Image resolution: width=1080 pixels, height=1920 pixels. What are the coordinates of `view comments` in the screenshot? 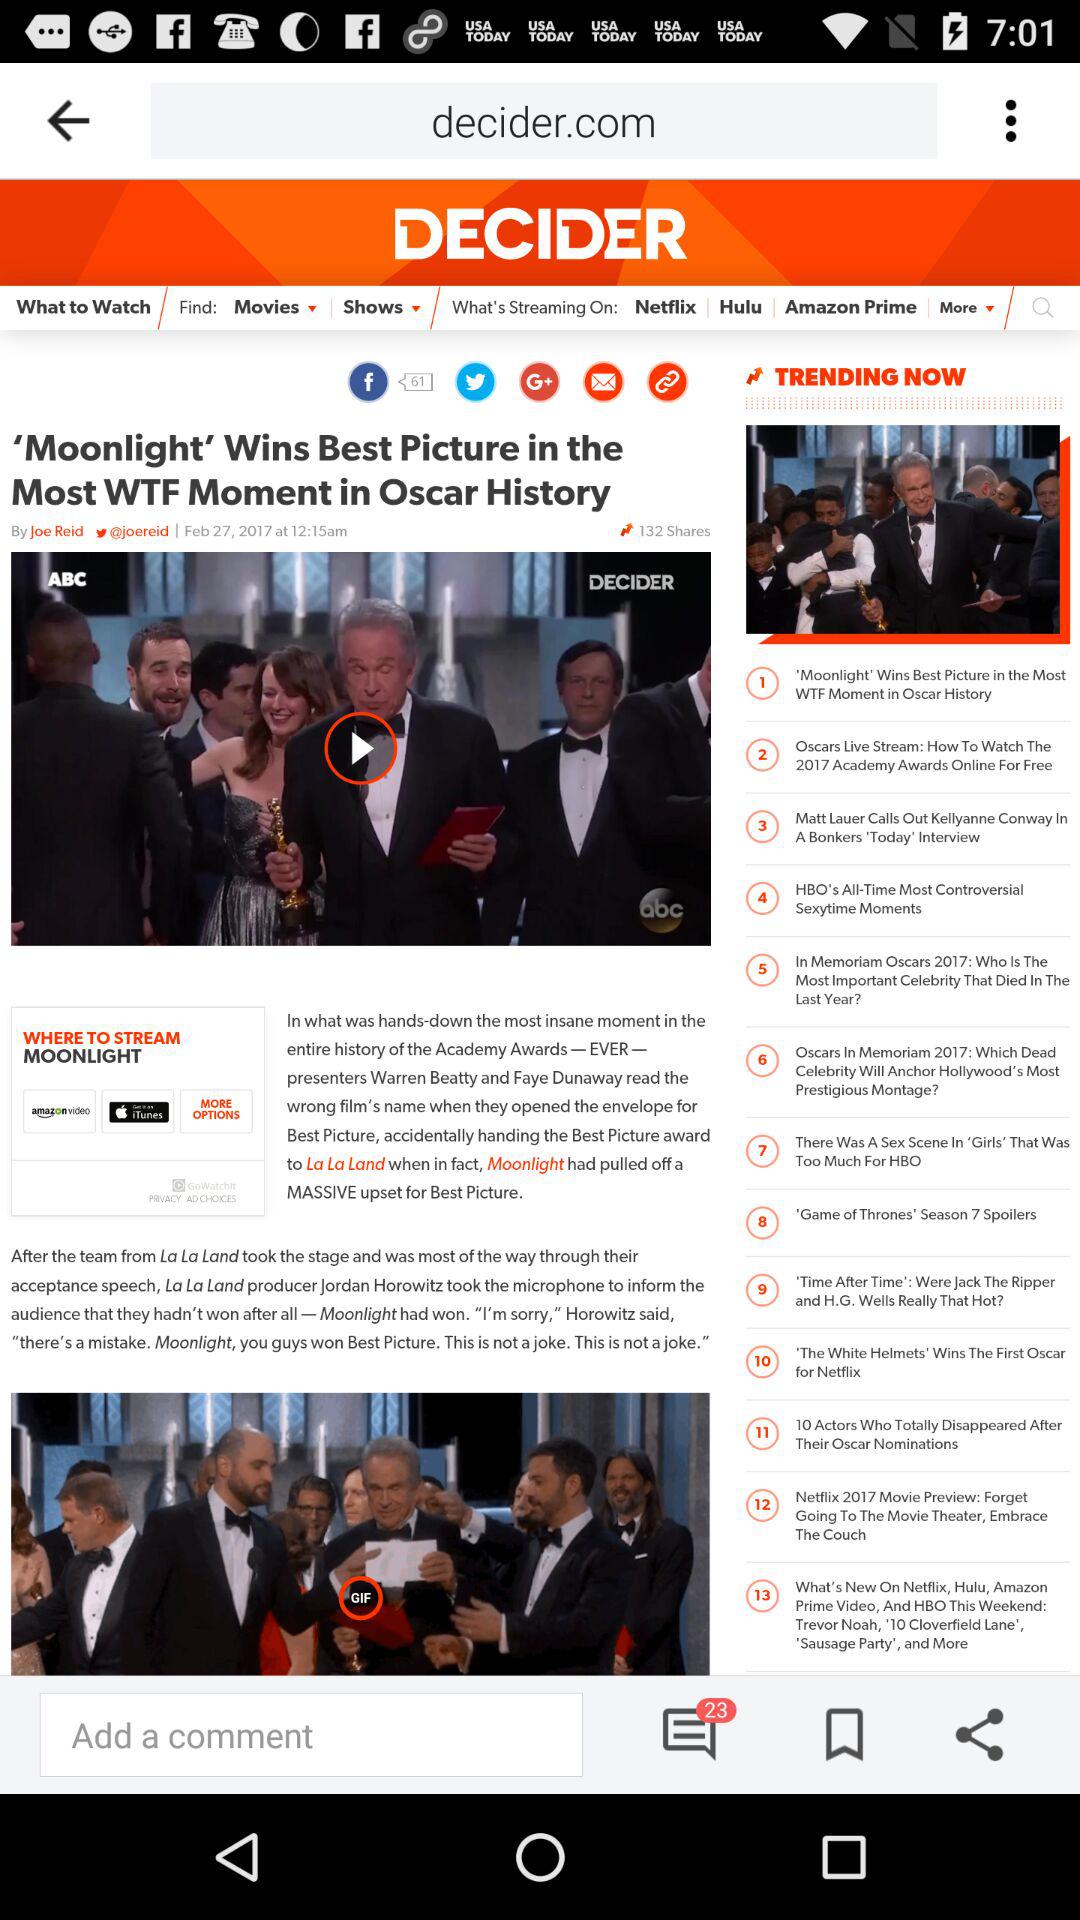 It's located at (691, 1734).